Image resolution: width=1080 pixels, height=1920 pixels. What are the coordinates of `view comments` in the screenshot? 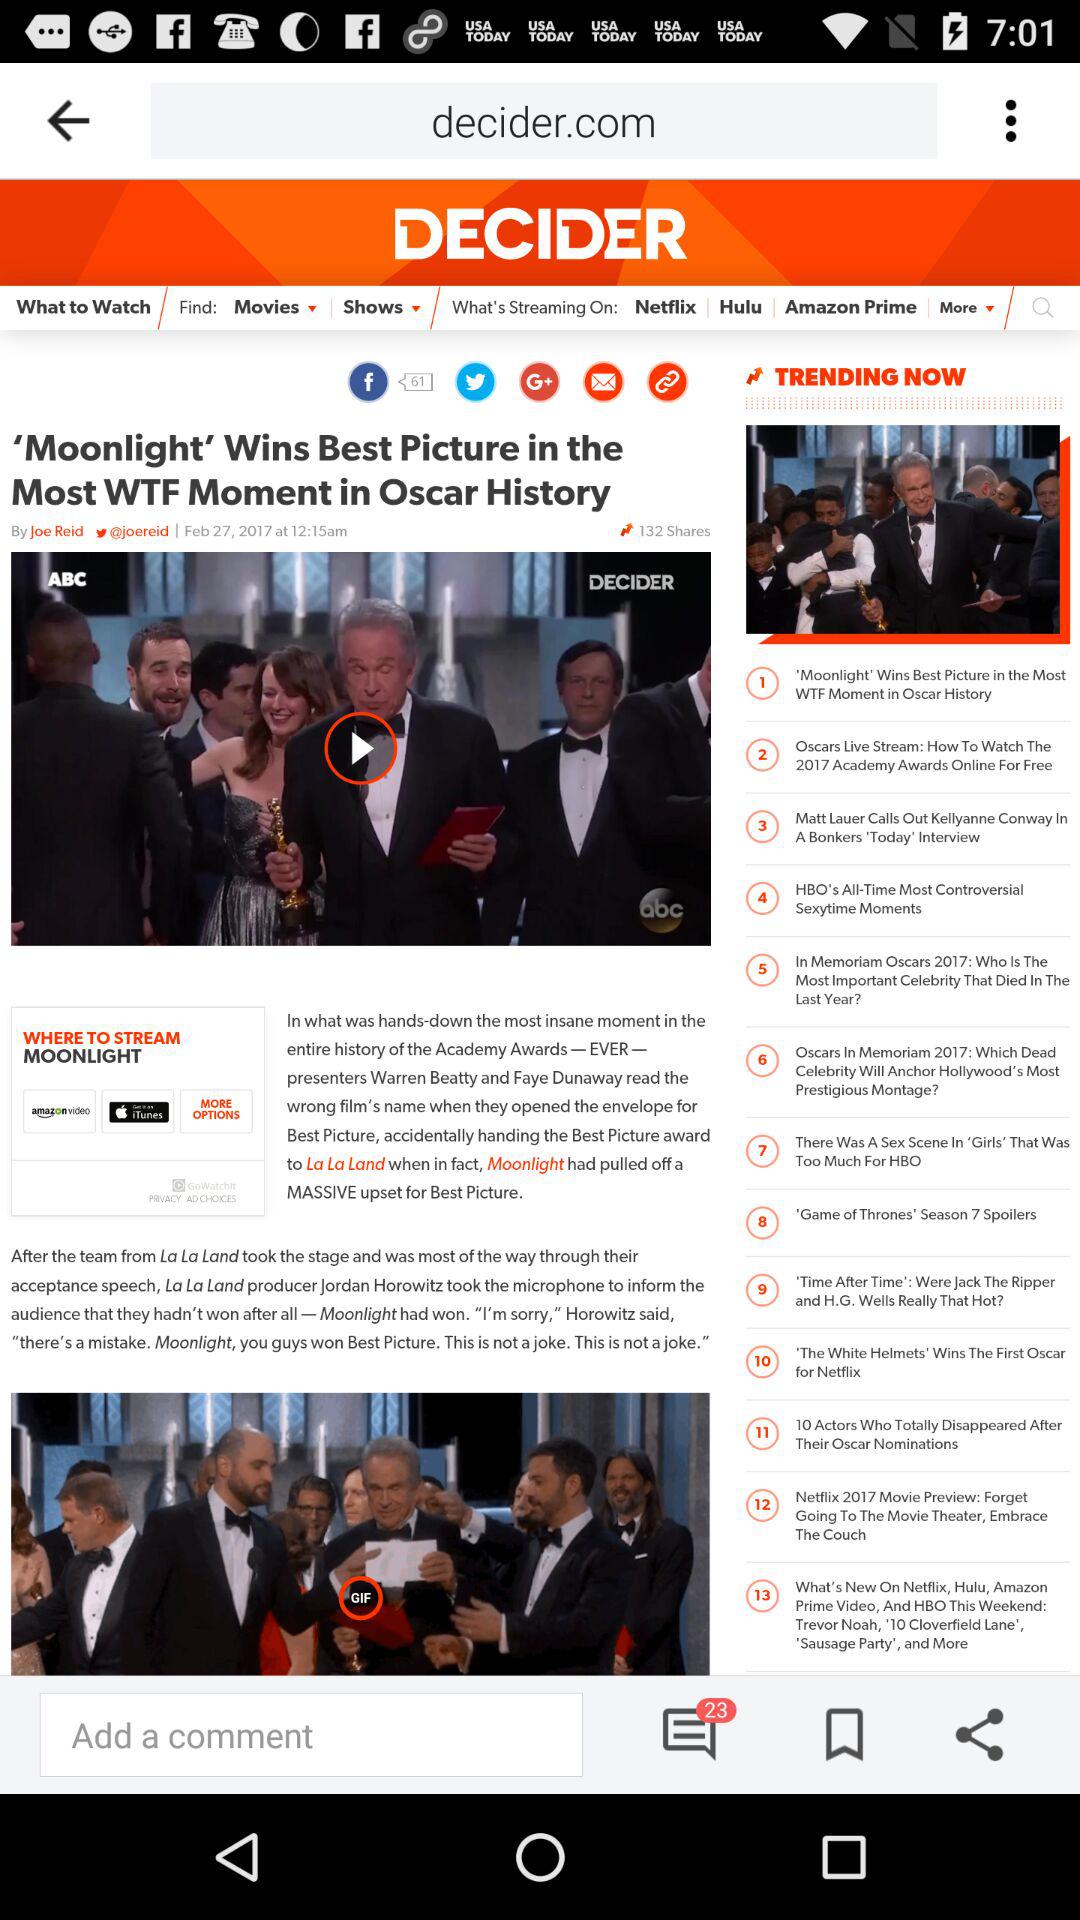 It's located at (691, 1734).